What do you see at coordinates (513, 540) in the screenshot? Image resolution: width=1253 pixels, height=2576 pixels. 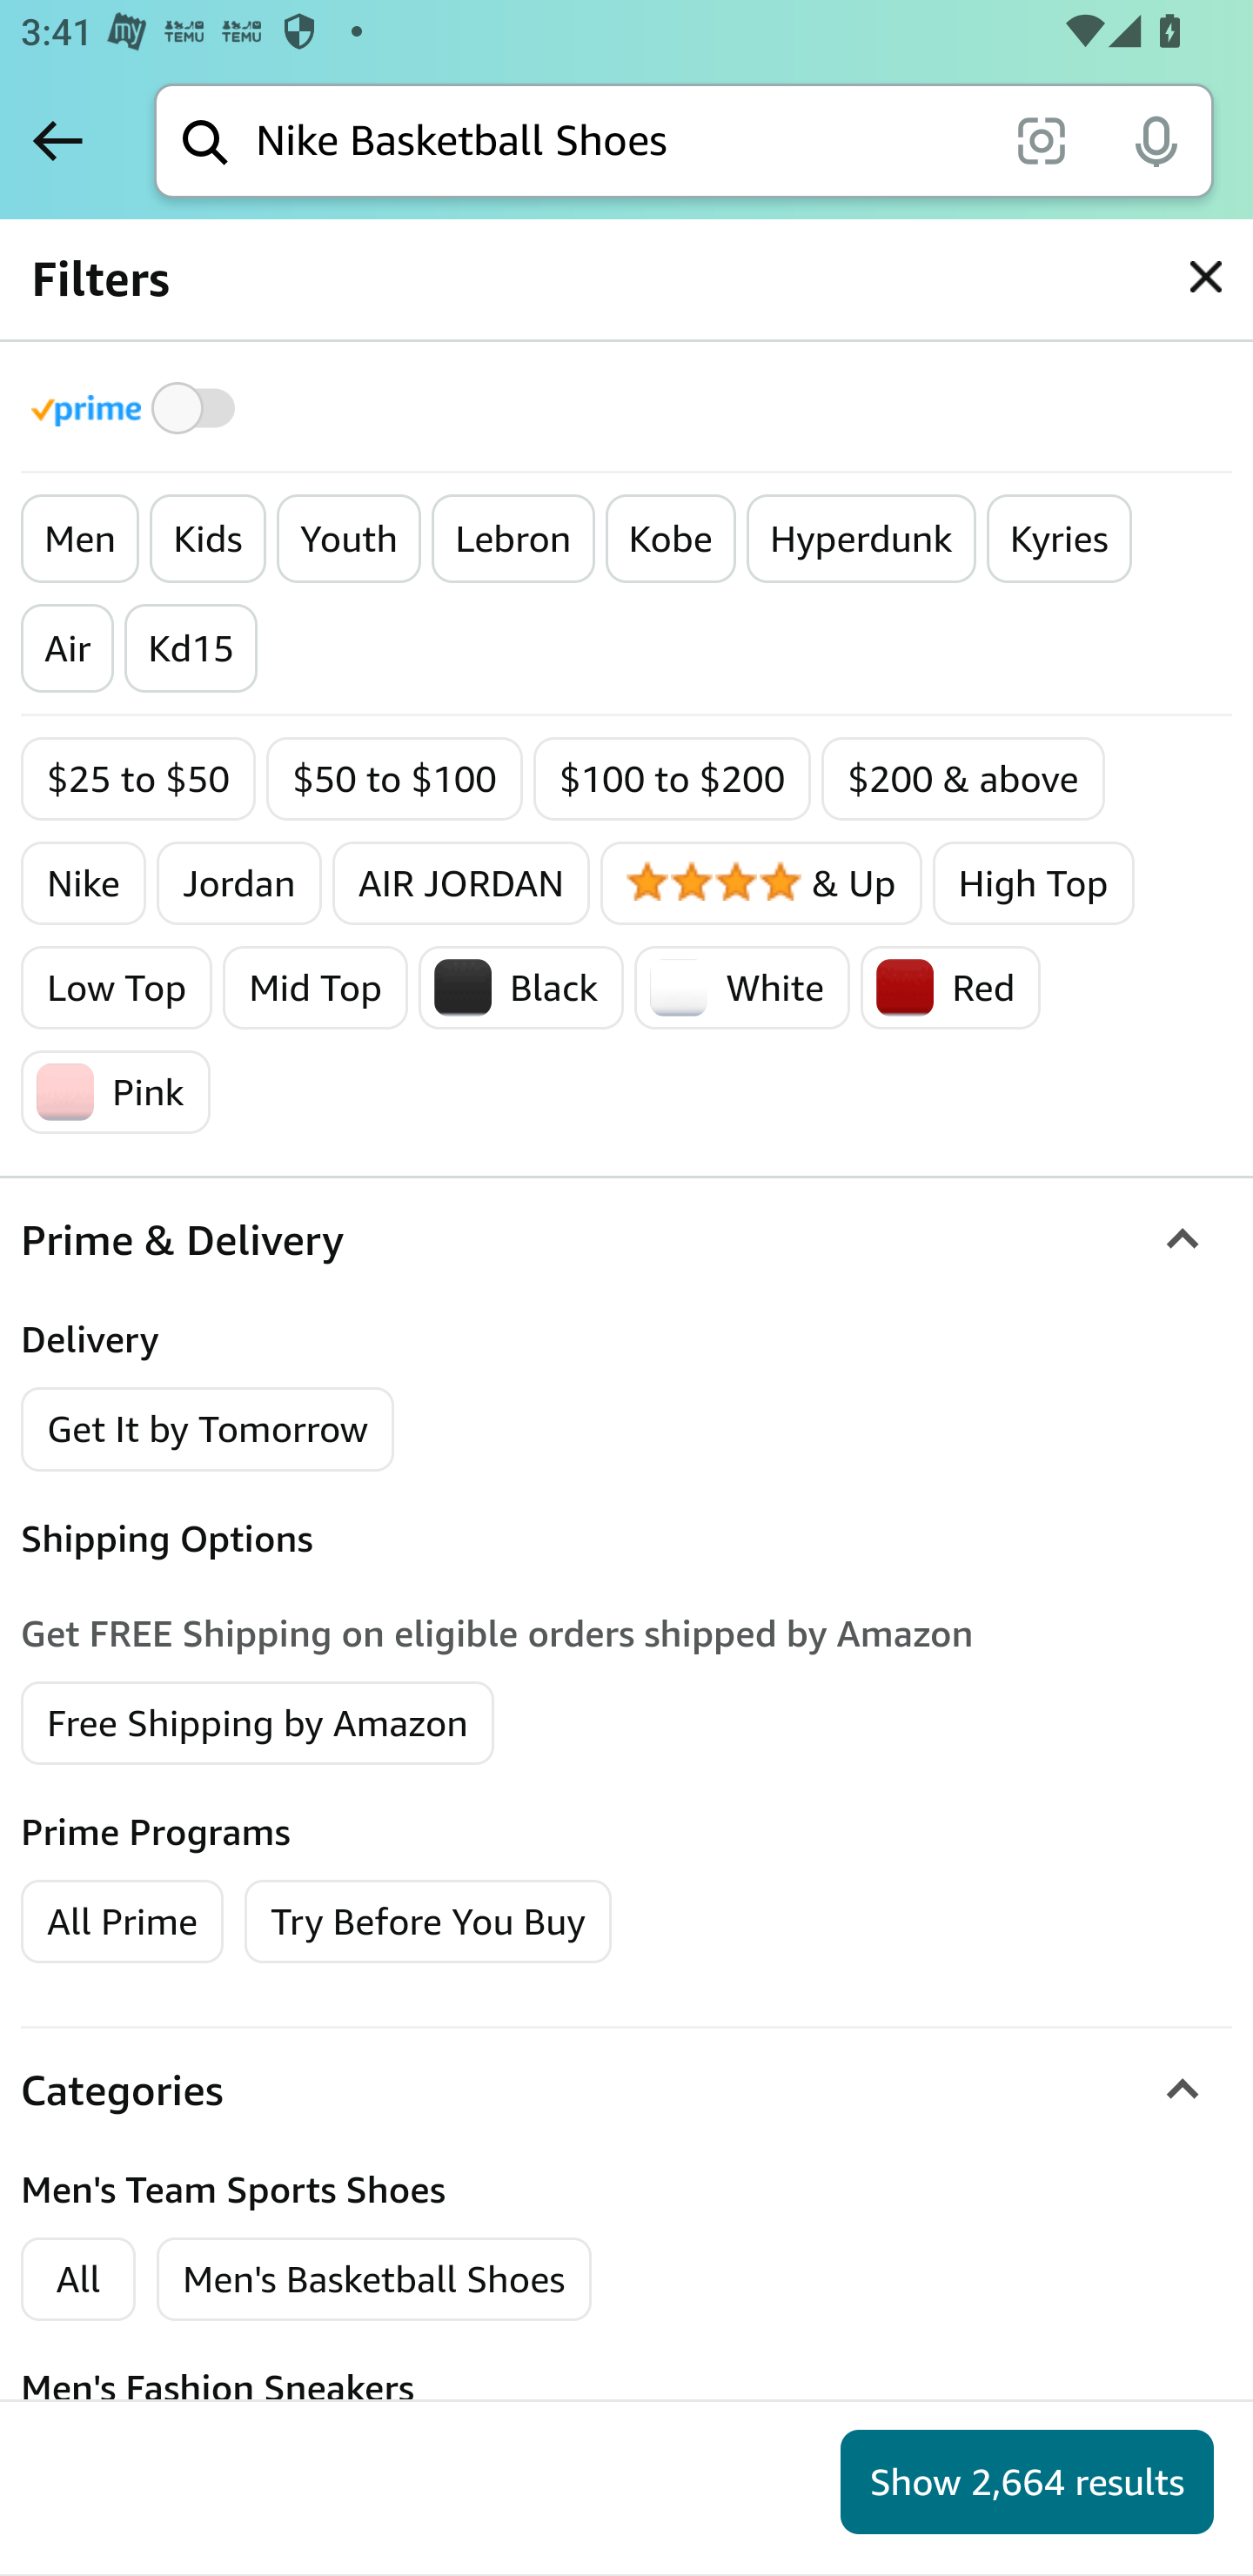 I see `Lebron` at bounding box center [513, 540].